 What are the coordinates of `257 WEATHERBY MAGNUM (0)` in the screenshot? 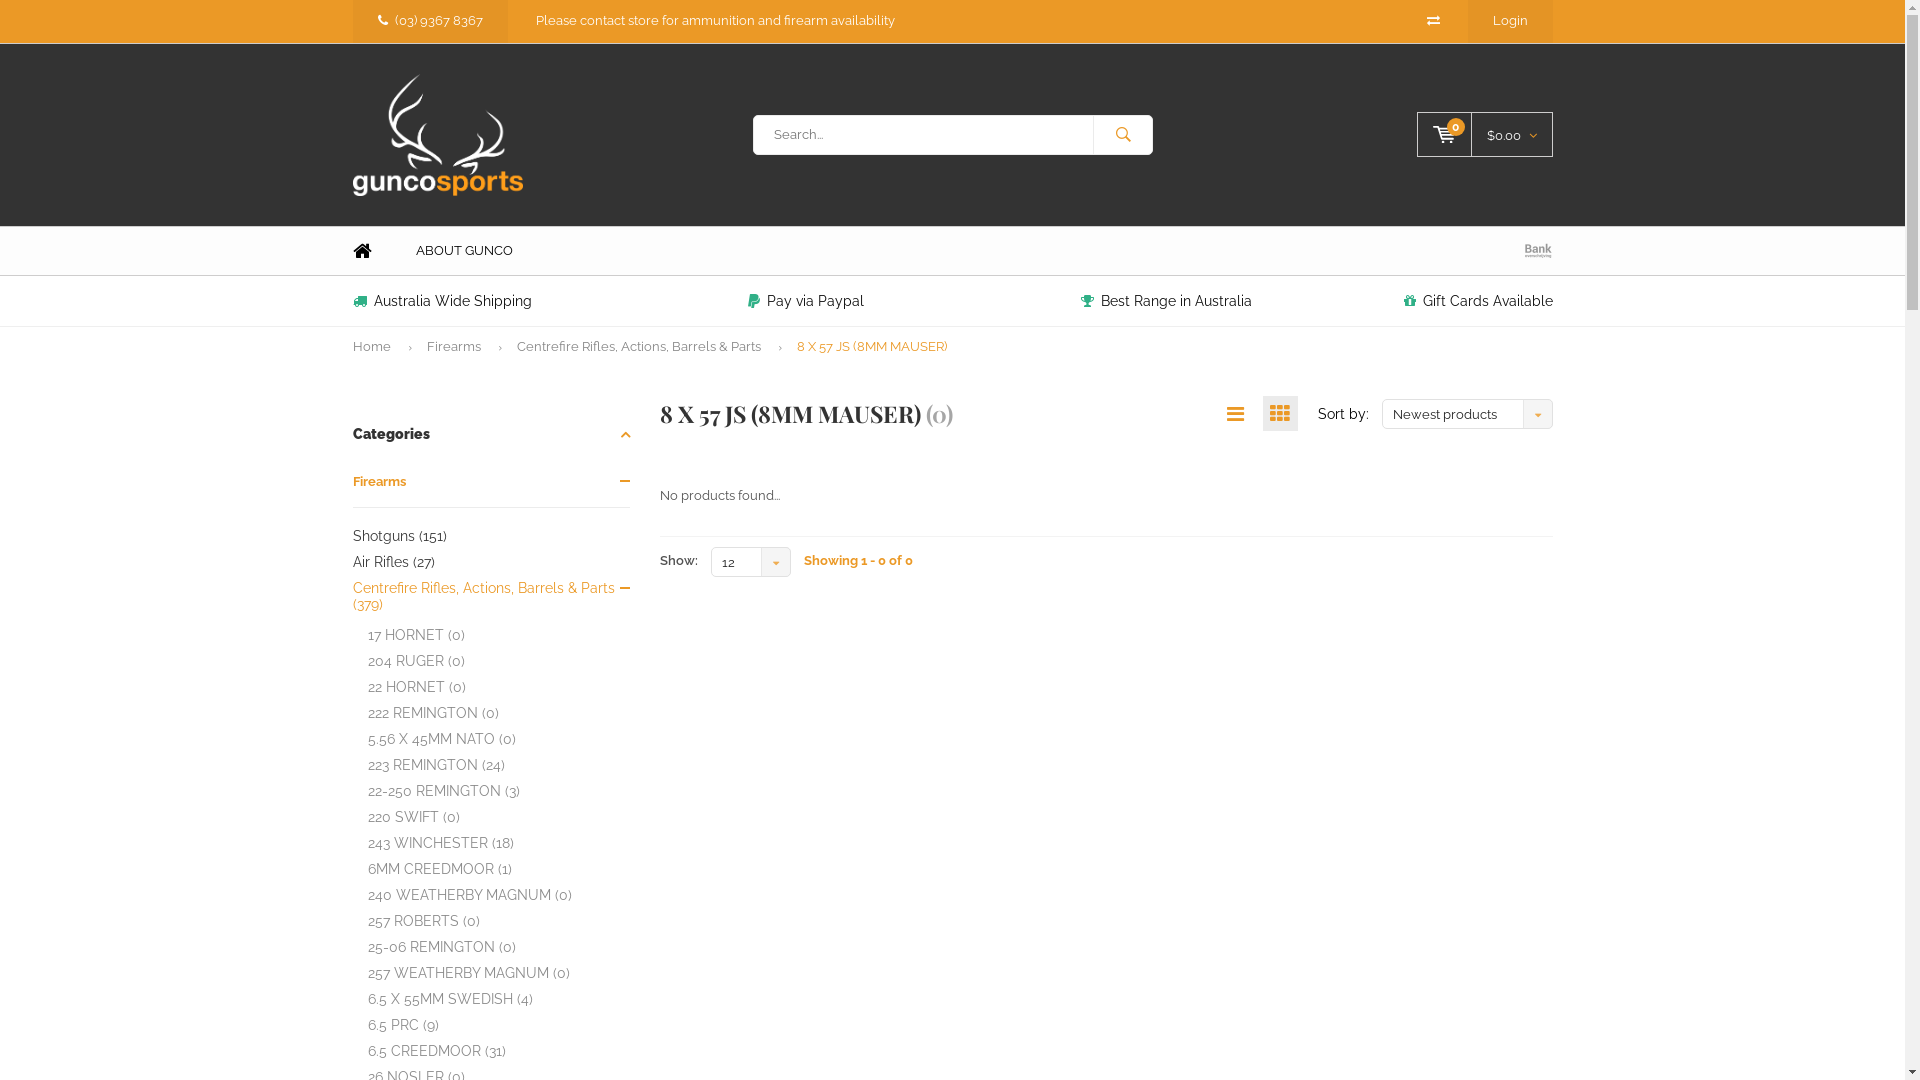 It's located at (500, 973).